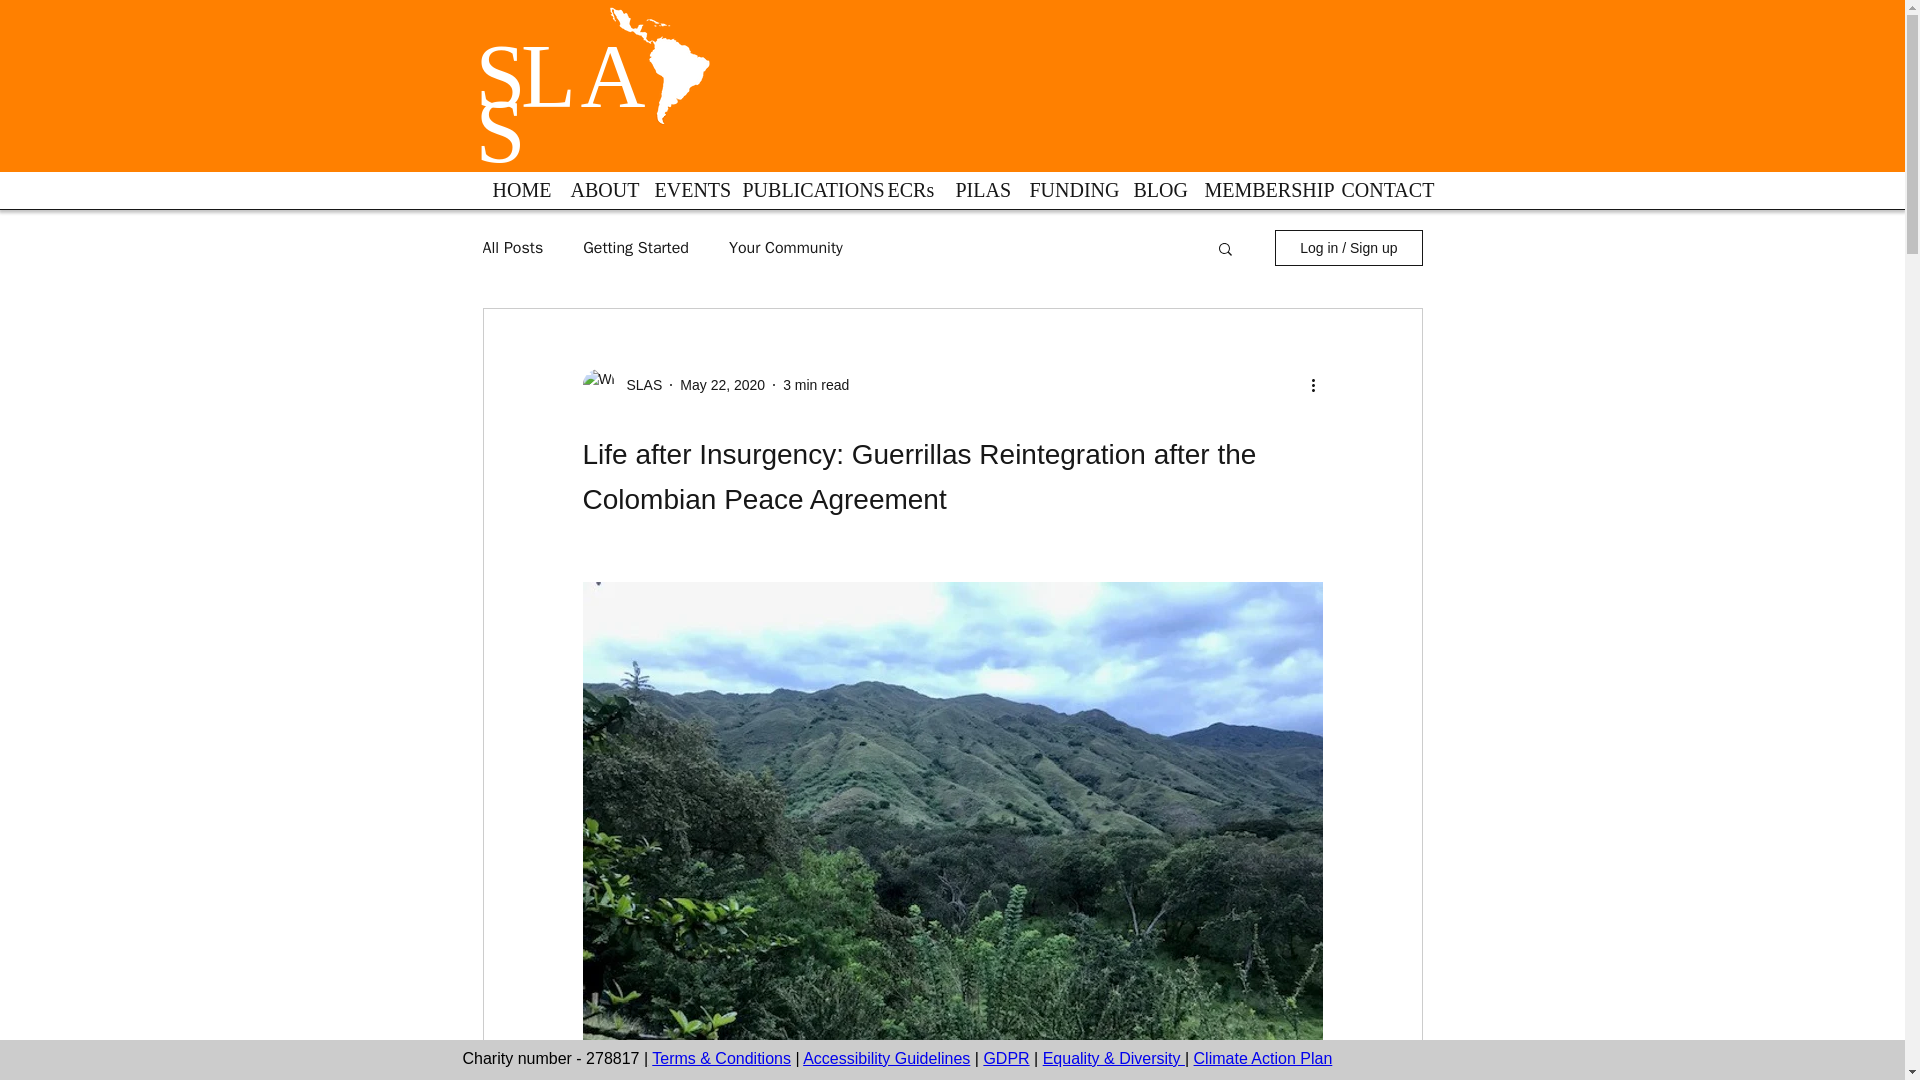 The width and height of the screenshot is (1920, 1080). I want to click on SLAS, so click(560, 104).